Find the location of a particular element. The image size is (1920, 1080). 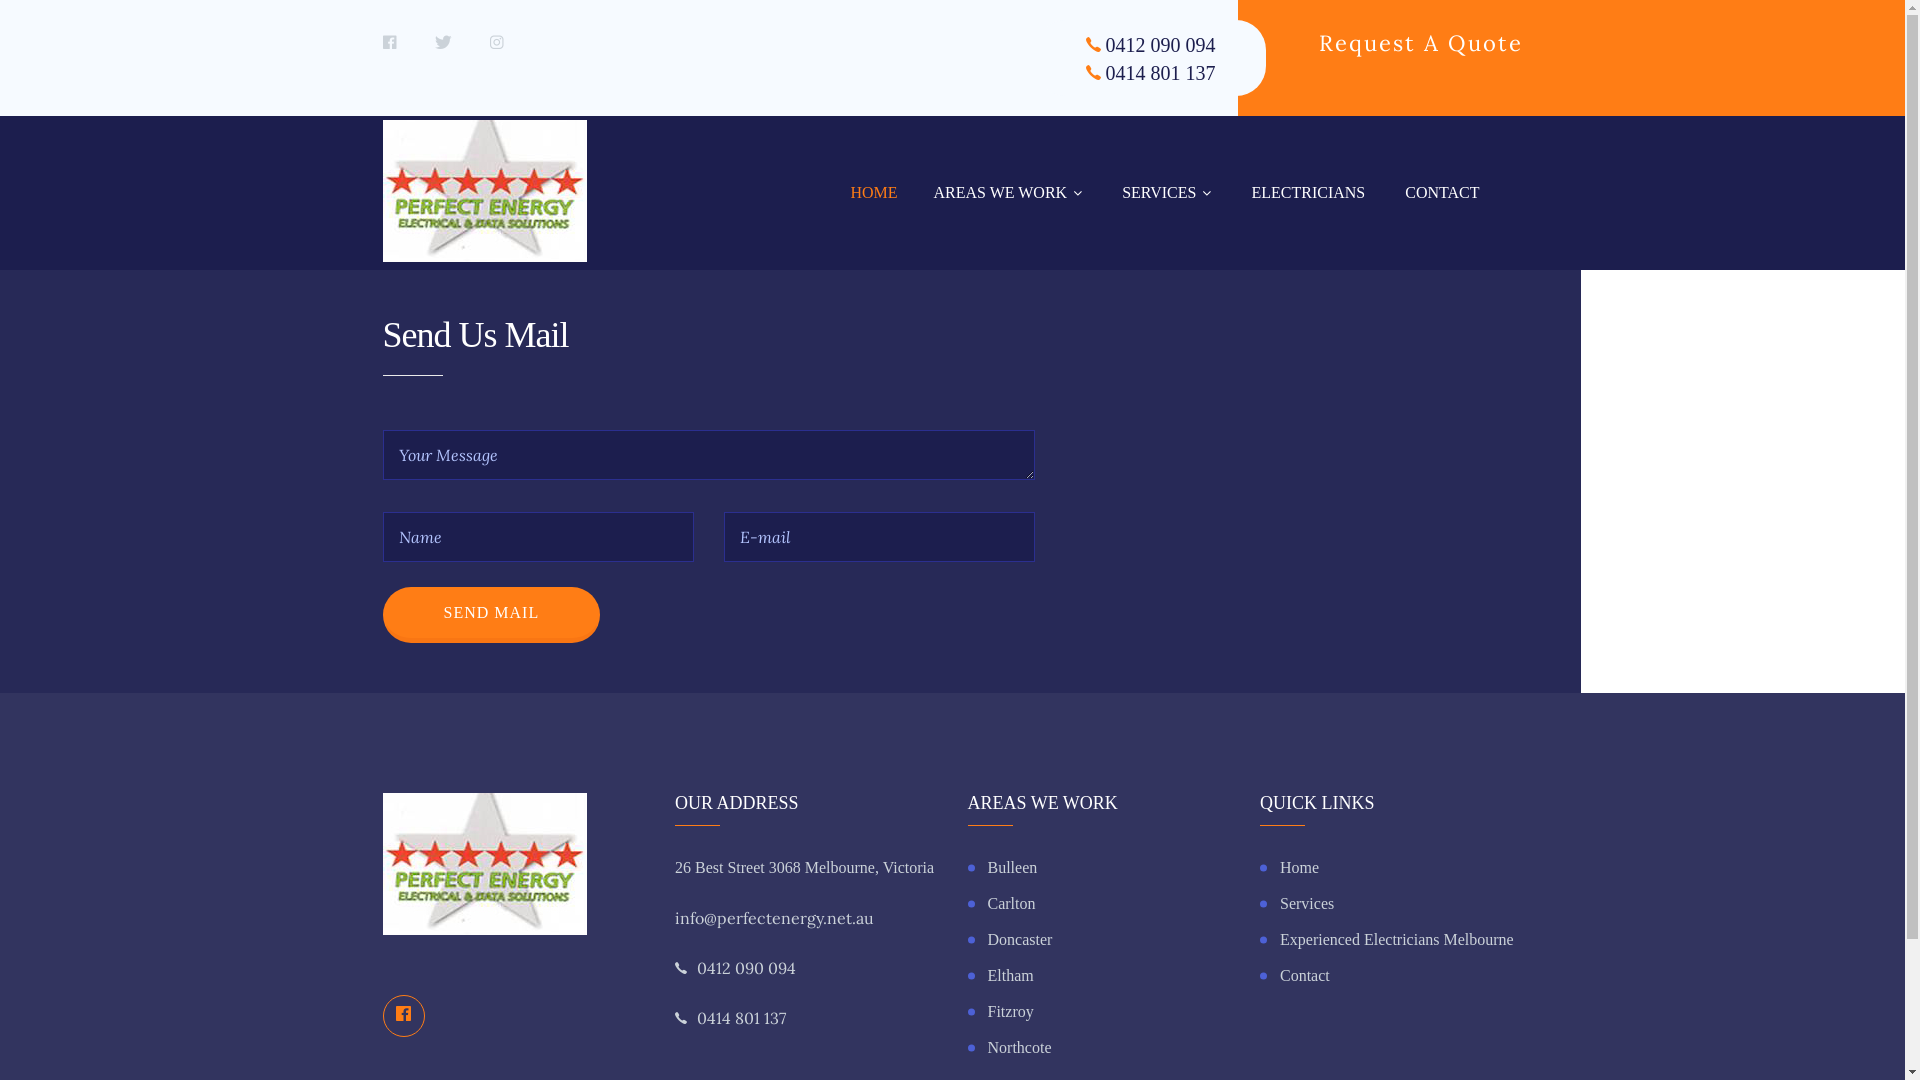

info@perfectenergy.net.au is located at coordinates (774, 918).